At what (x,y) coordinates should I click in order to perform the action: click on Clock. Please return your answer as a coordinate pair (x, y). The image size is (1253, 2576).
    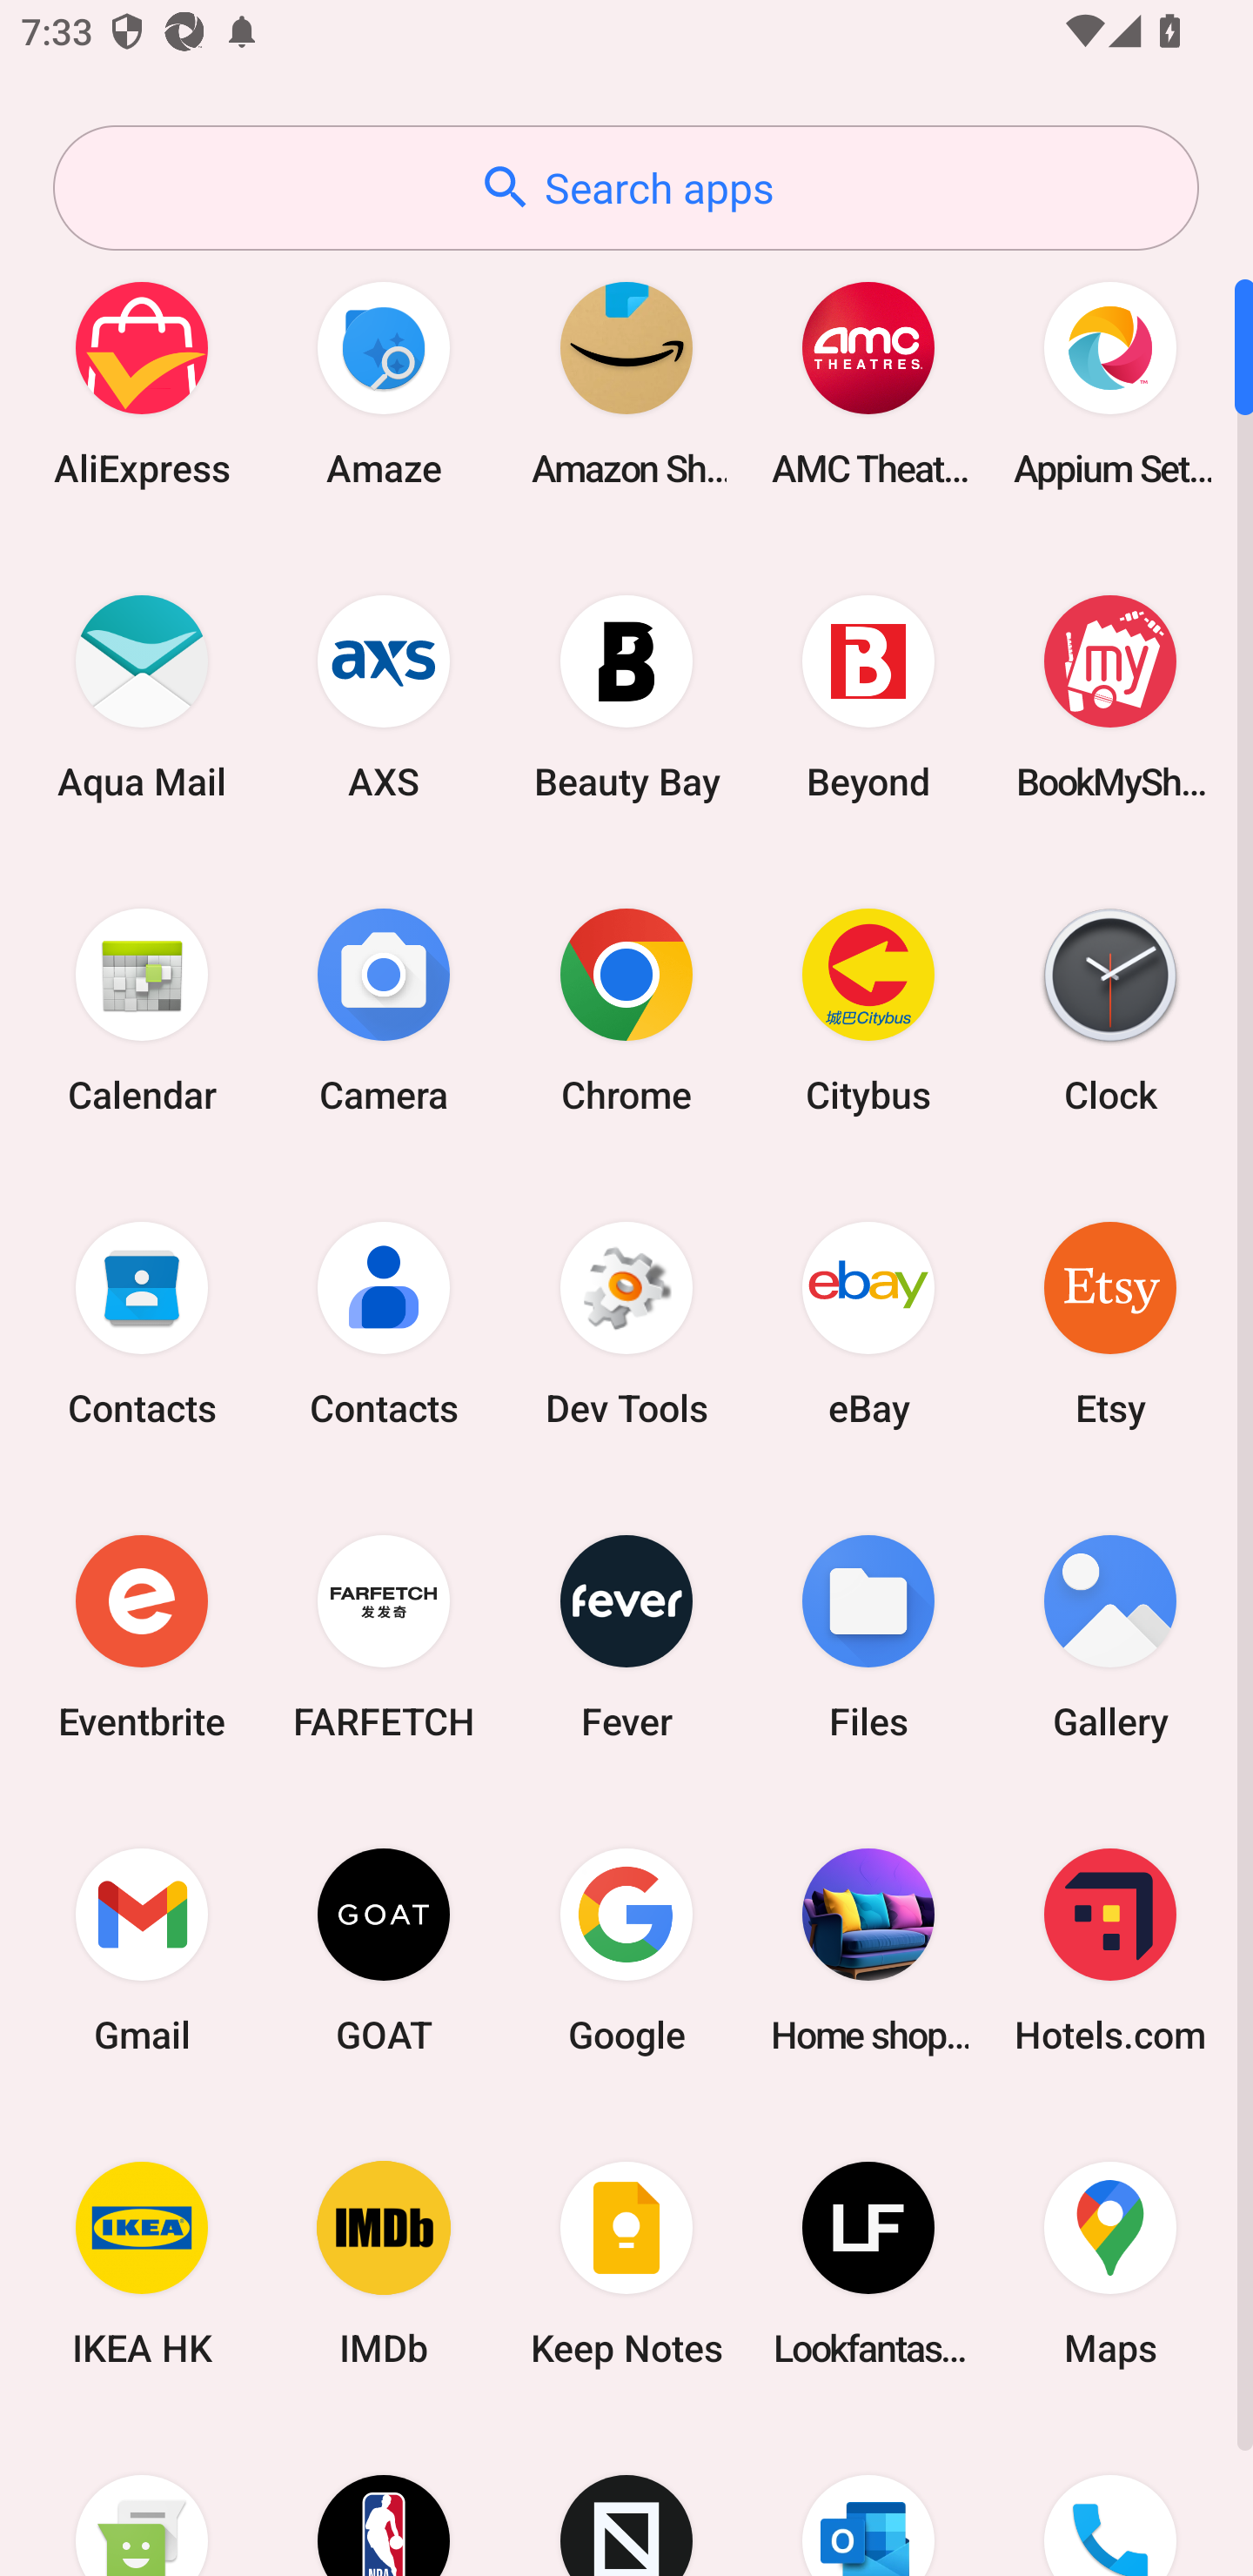
    Looking at the image, I should click on (1110, 1010).